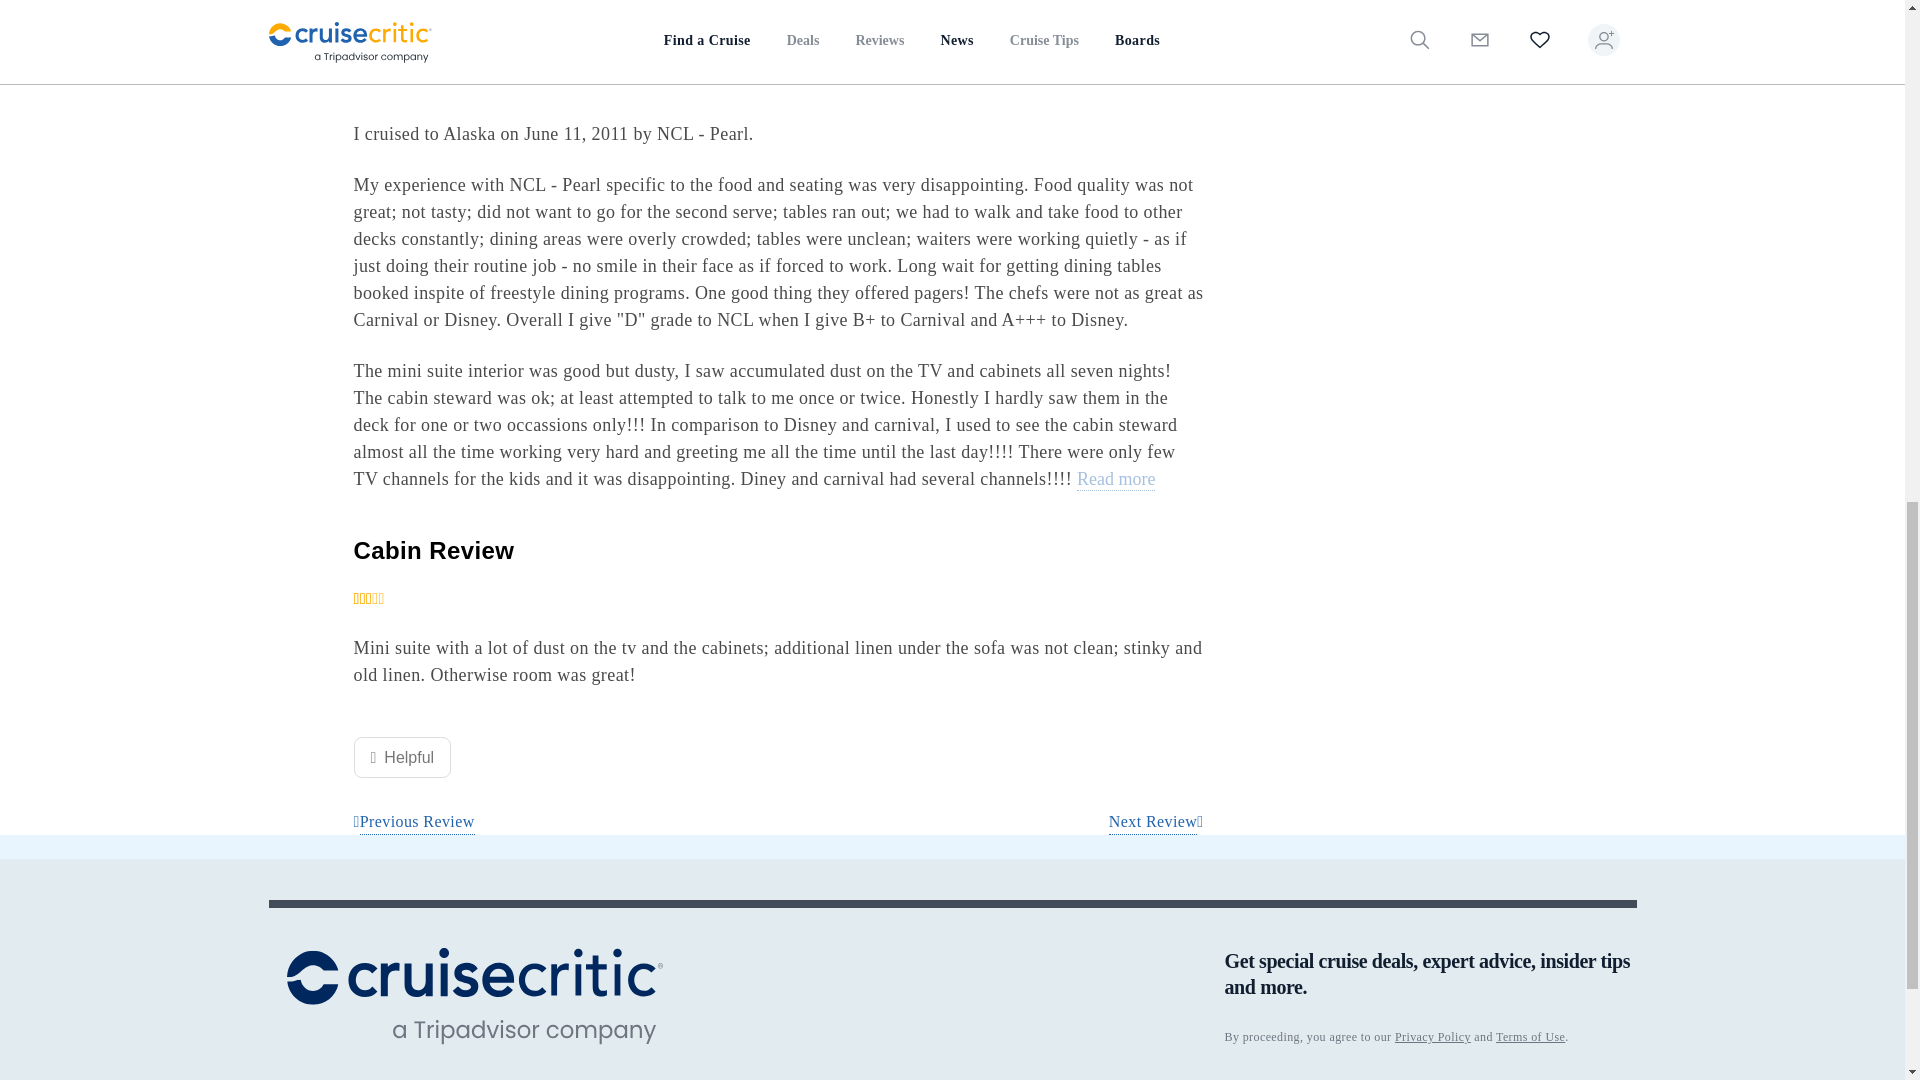 The height and width of the screenshot is (1080, 1920). Describe the element at coordinates (1156, 822) in the screenshot. I see `Next Review` at that location.